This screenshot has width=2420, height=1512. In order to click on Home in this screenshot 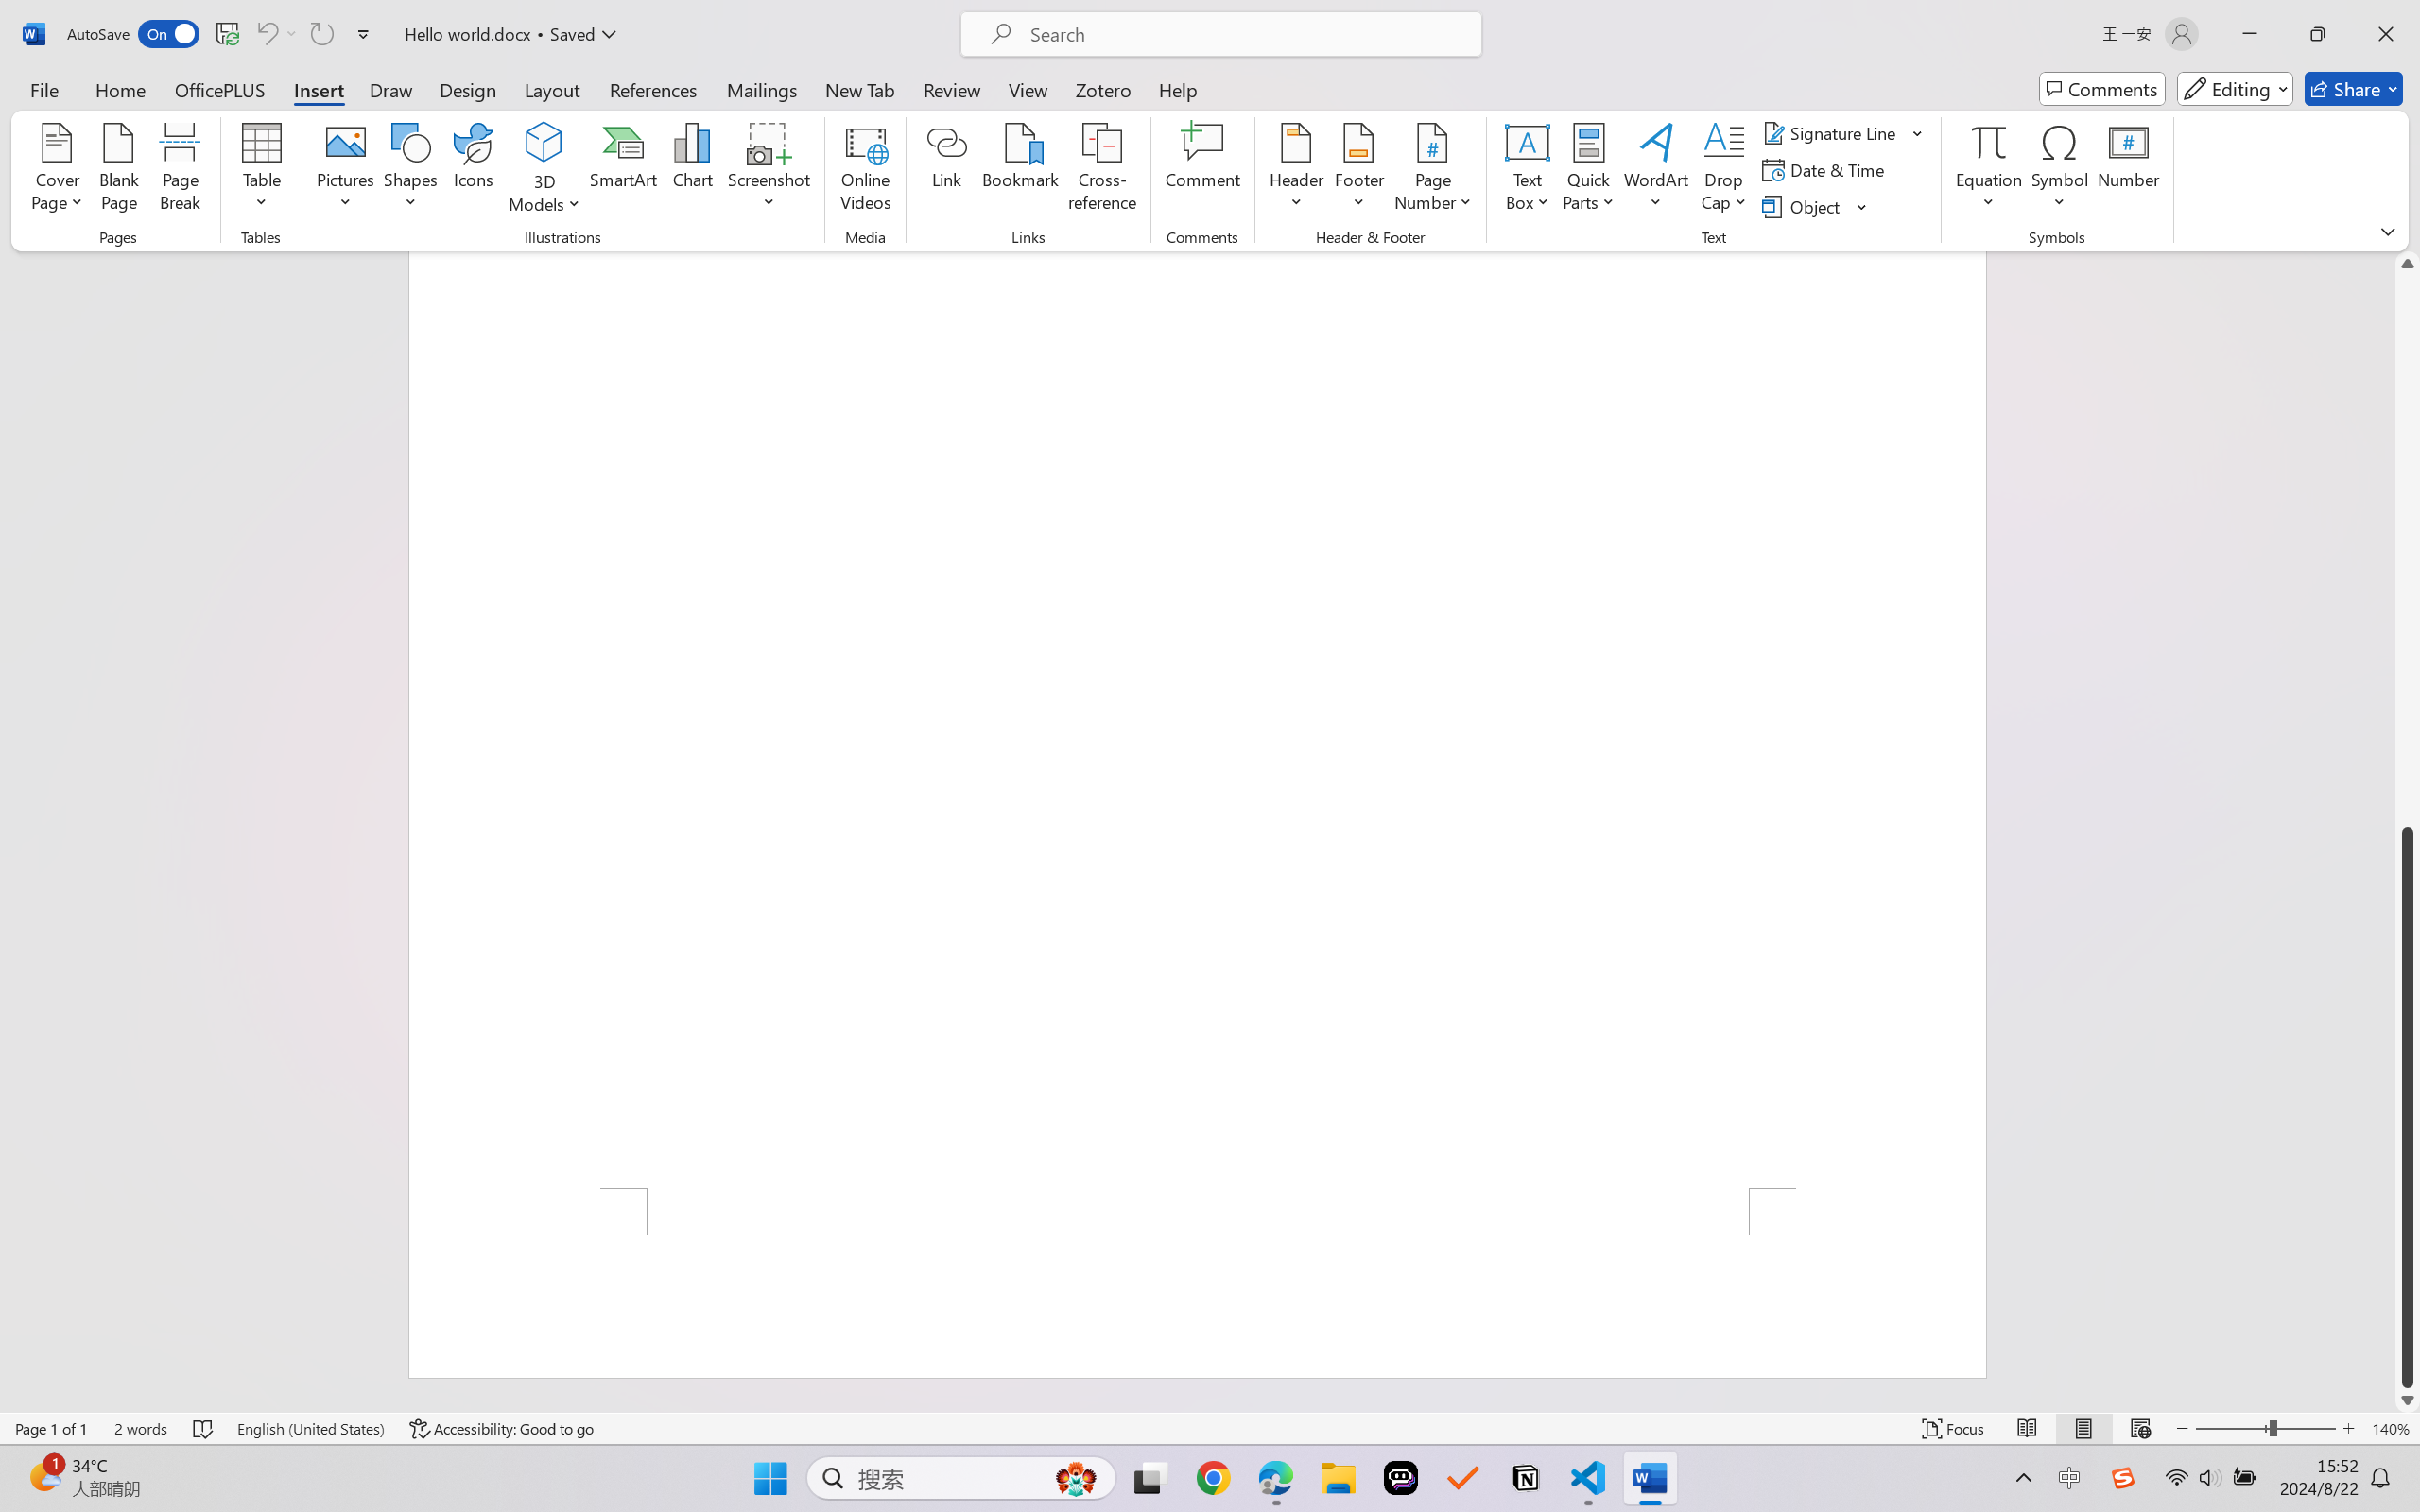, I will do `click(121, 89)`.